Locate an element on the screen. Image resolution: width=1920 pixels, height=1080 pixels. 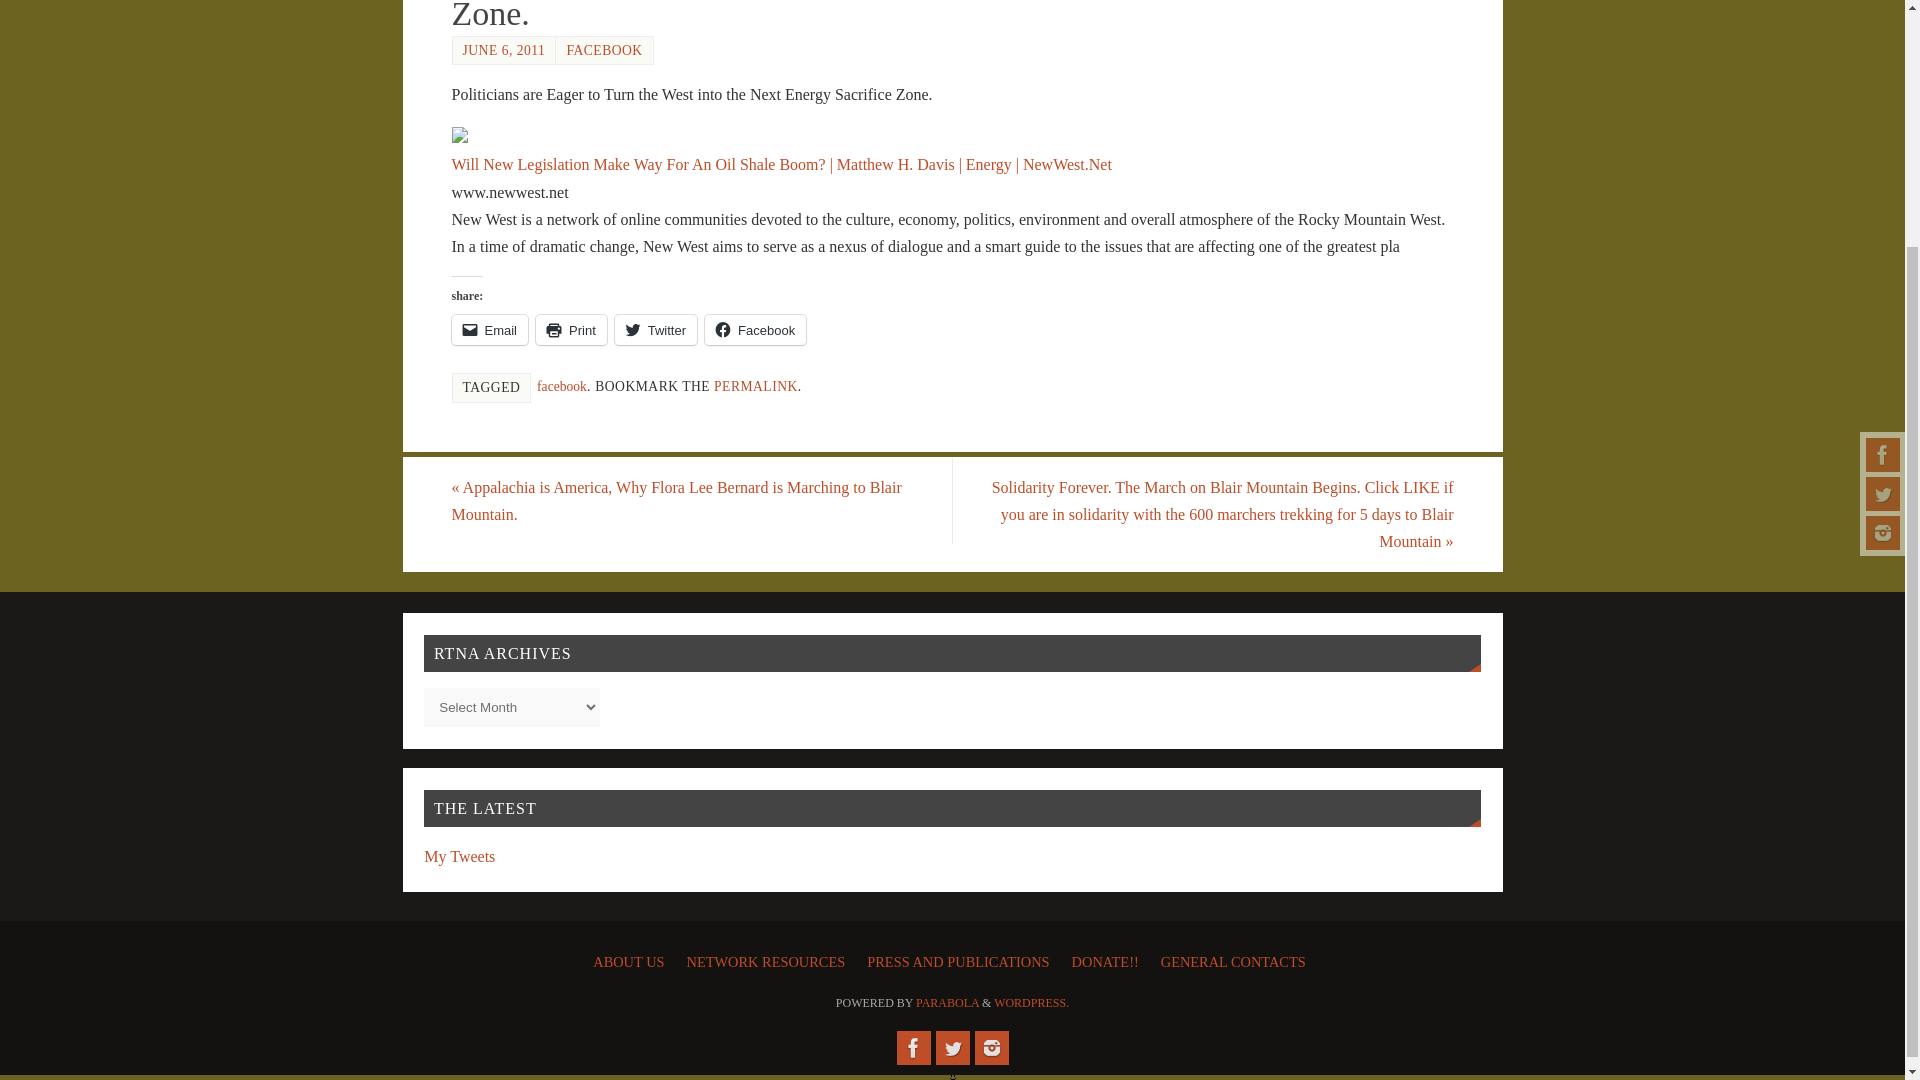
Instagram is located at coordinates (1883, 222).